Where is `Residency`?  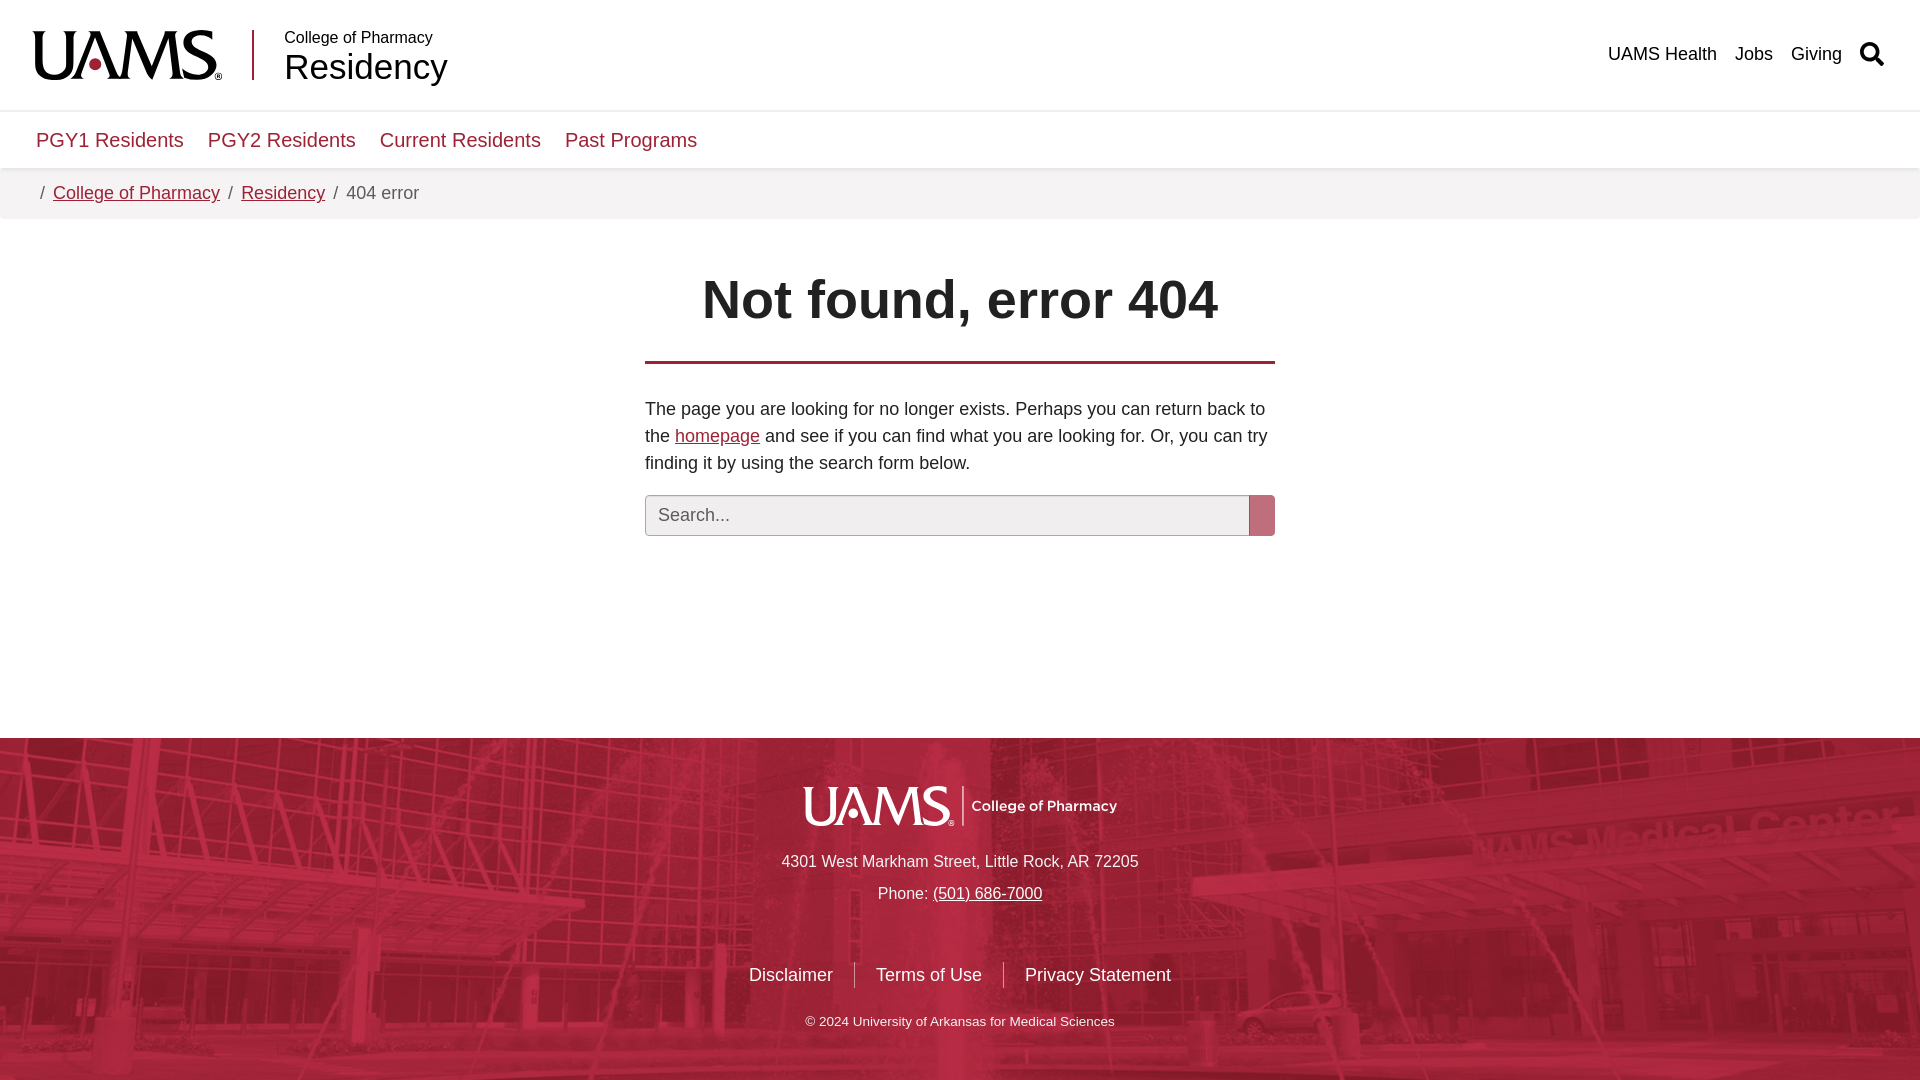 Residency is located at coordinates (366, 66).